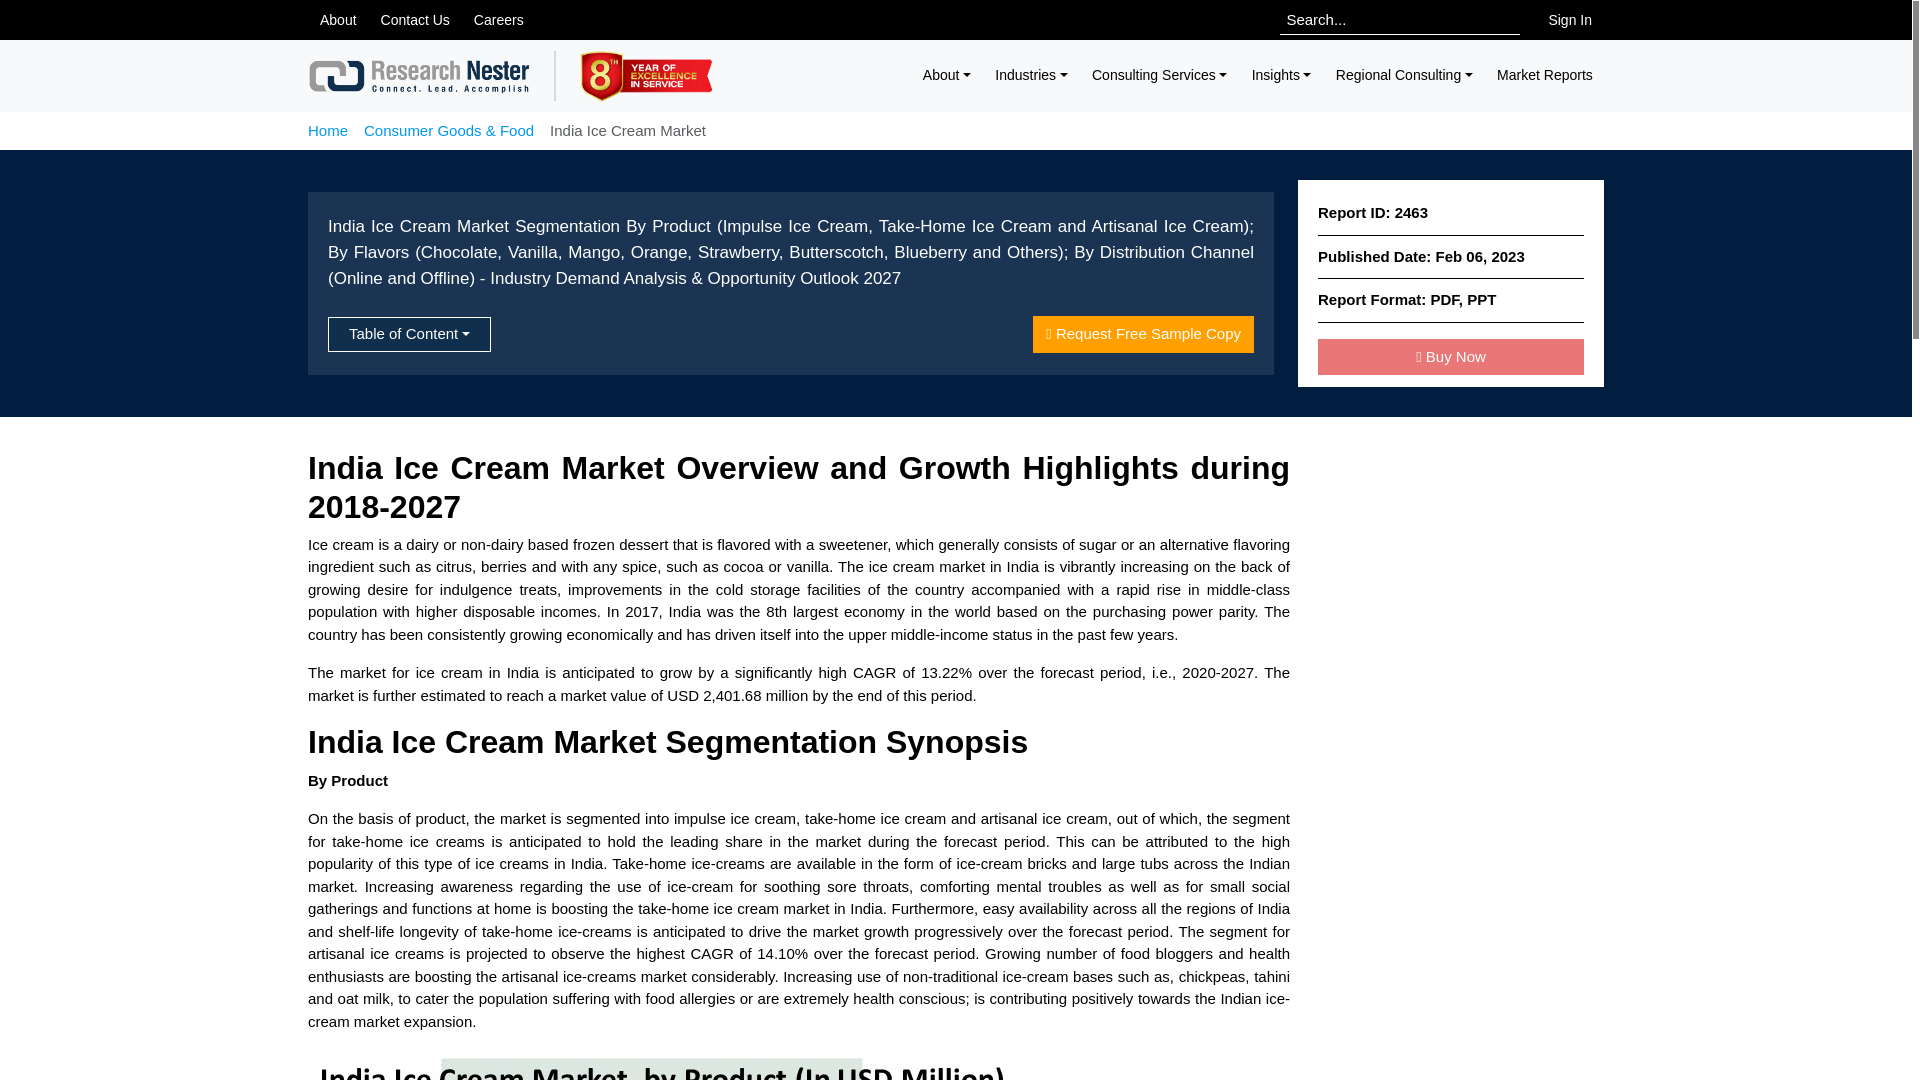 This screenshot has width=1920, height=1080. I want to click on About, so click(948, 75).